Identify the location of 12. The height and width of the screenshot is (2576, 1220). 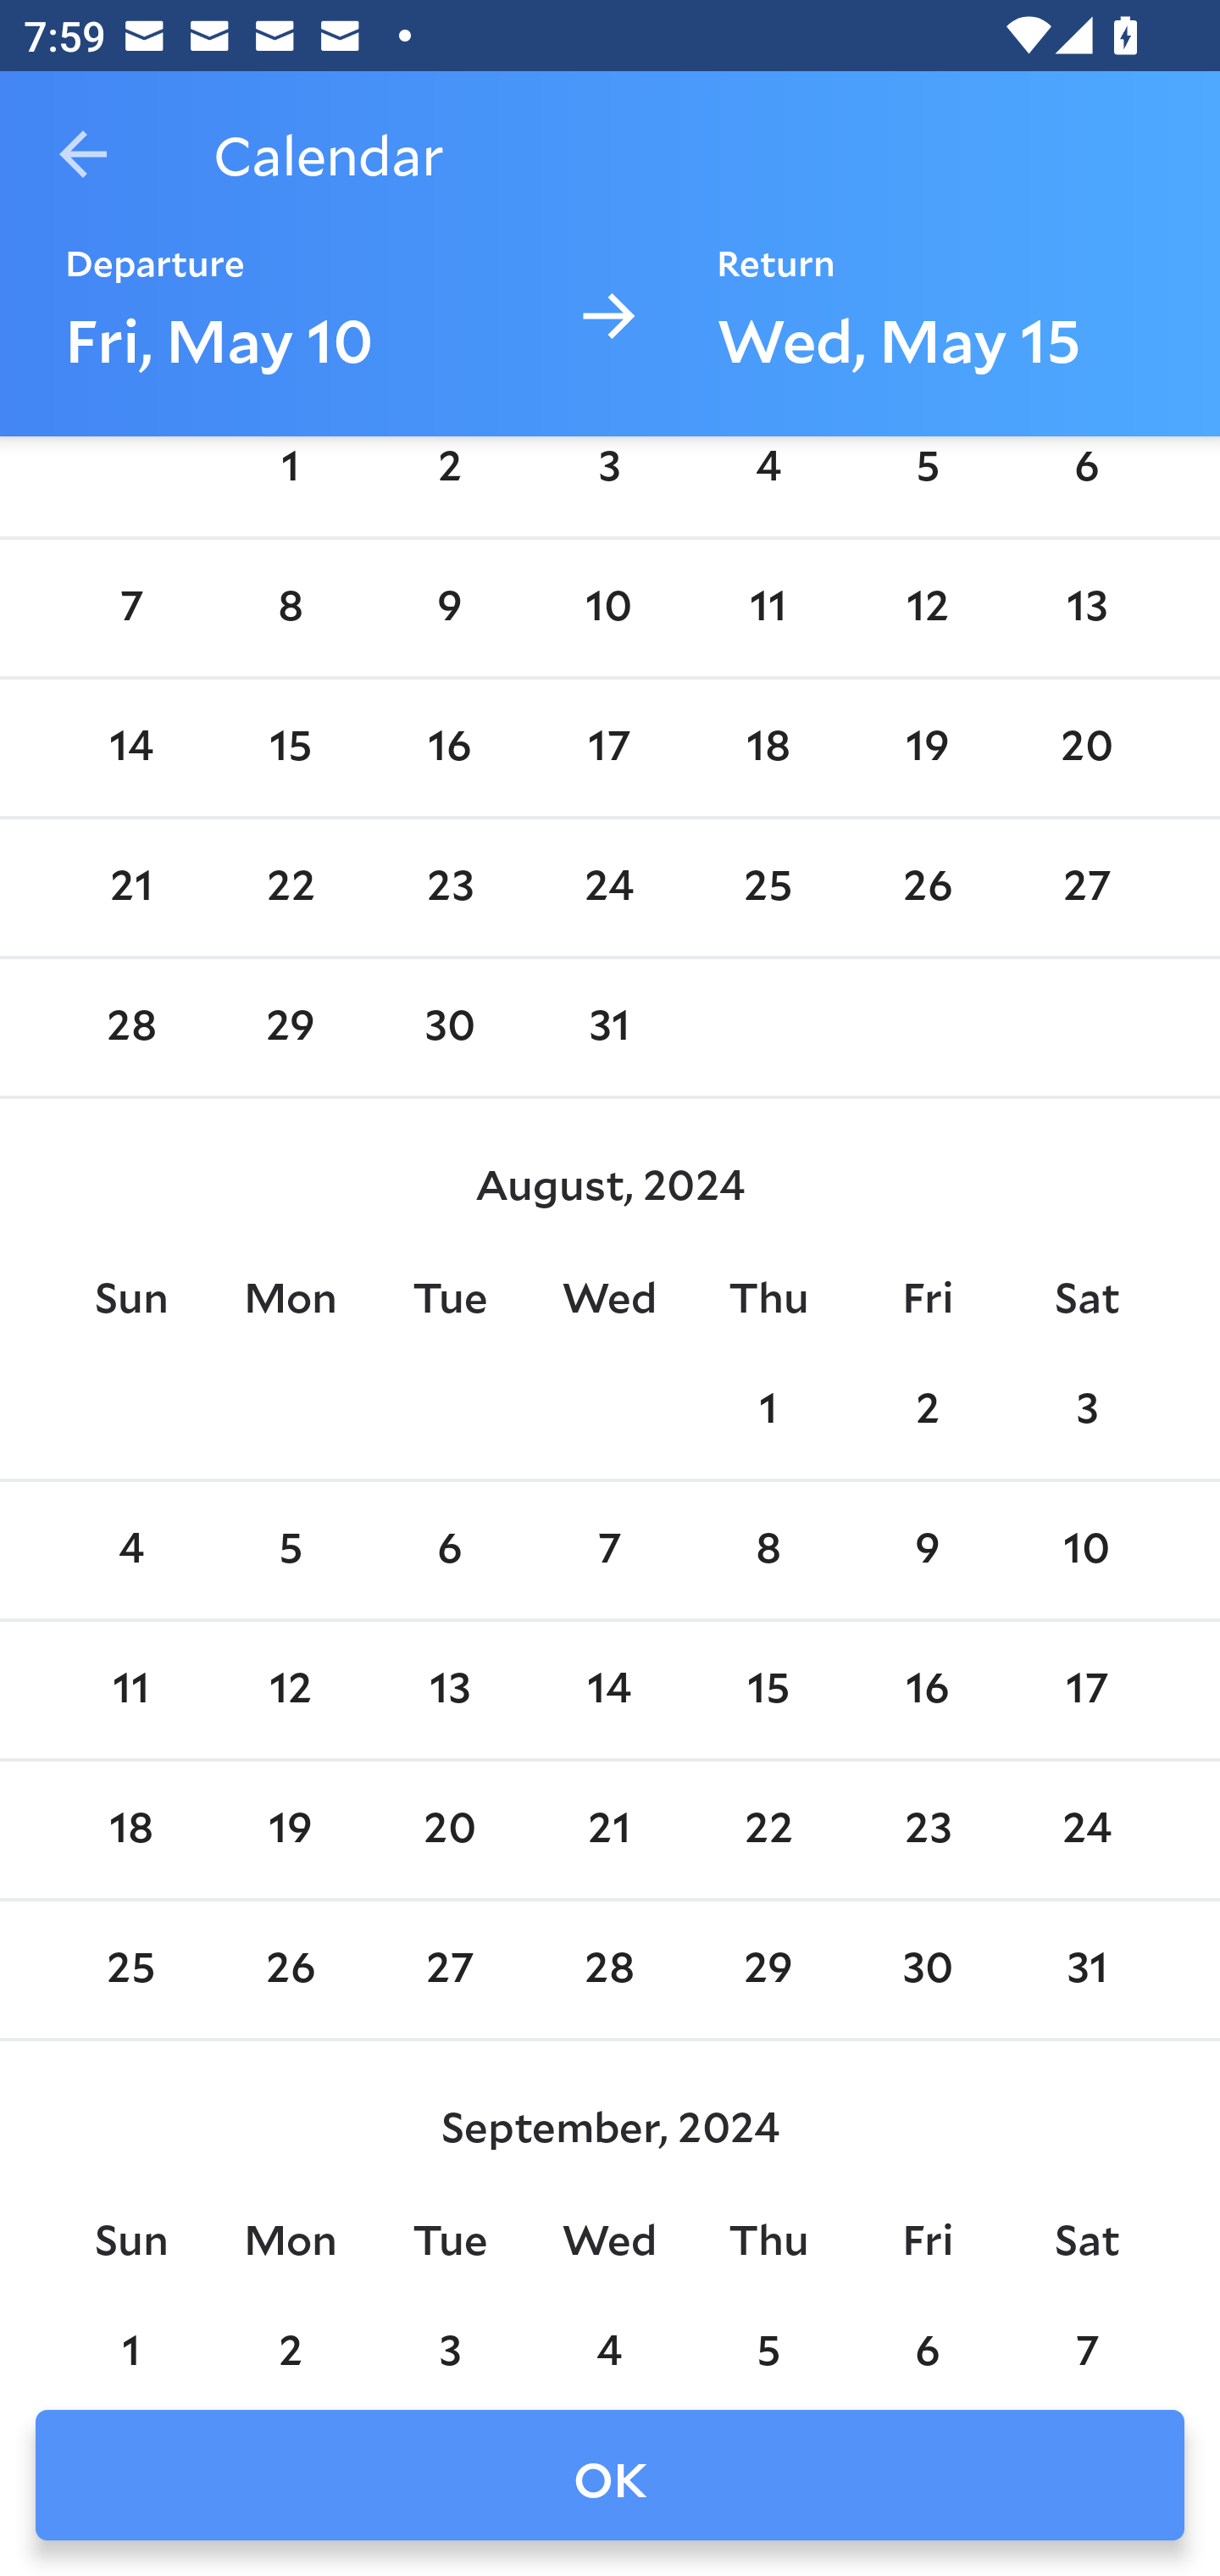
(291, 1690).